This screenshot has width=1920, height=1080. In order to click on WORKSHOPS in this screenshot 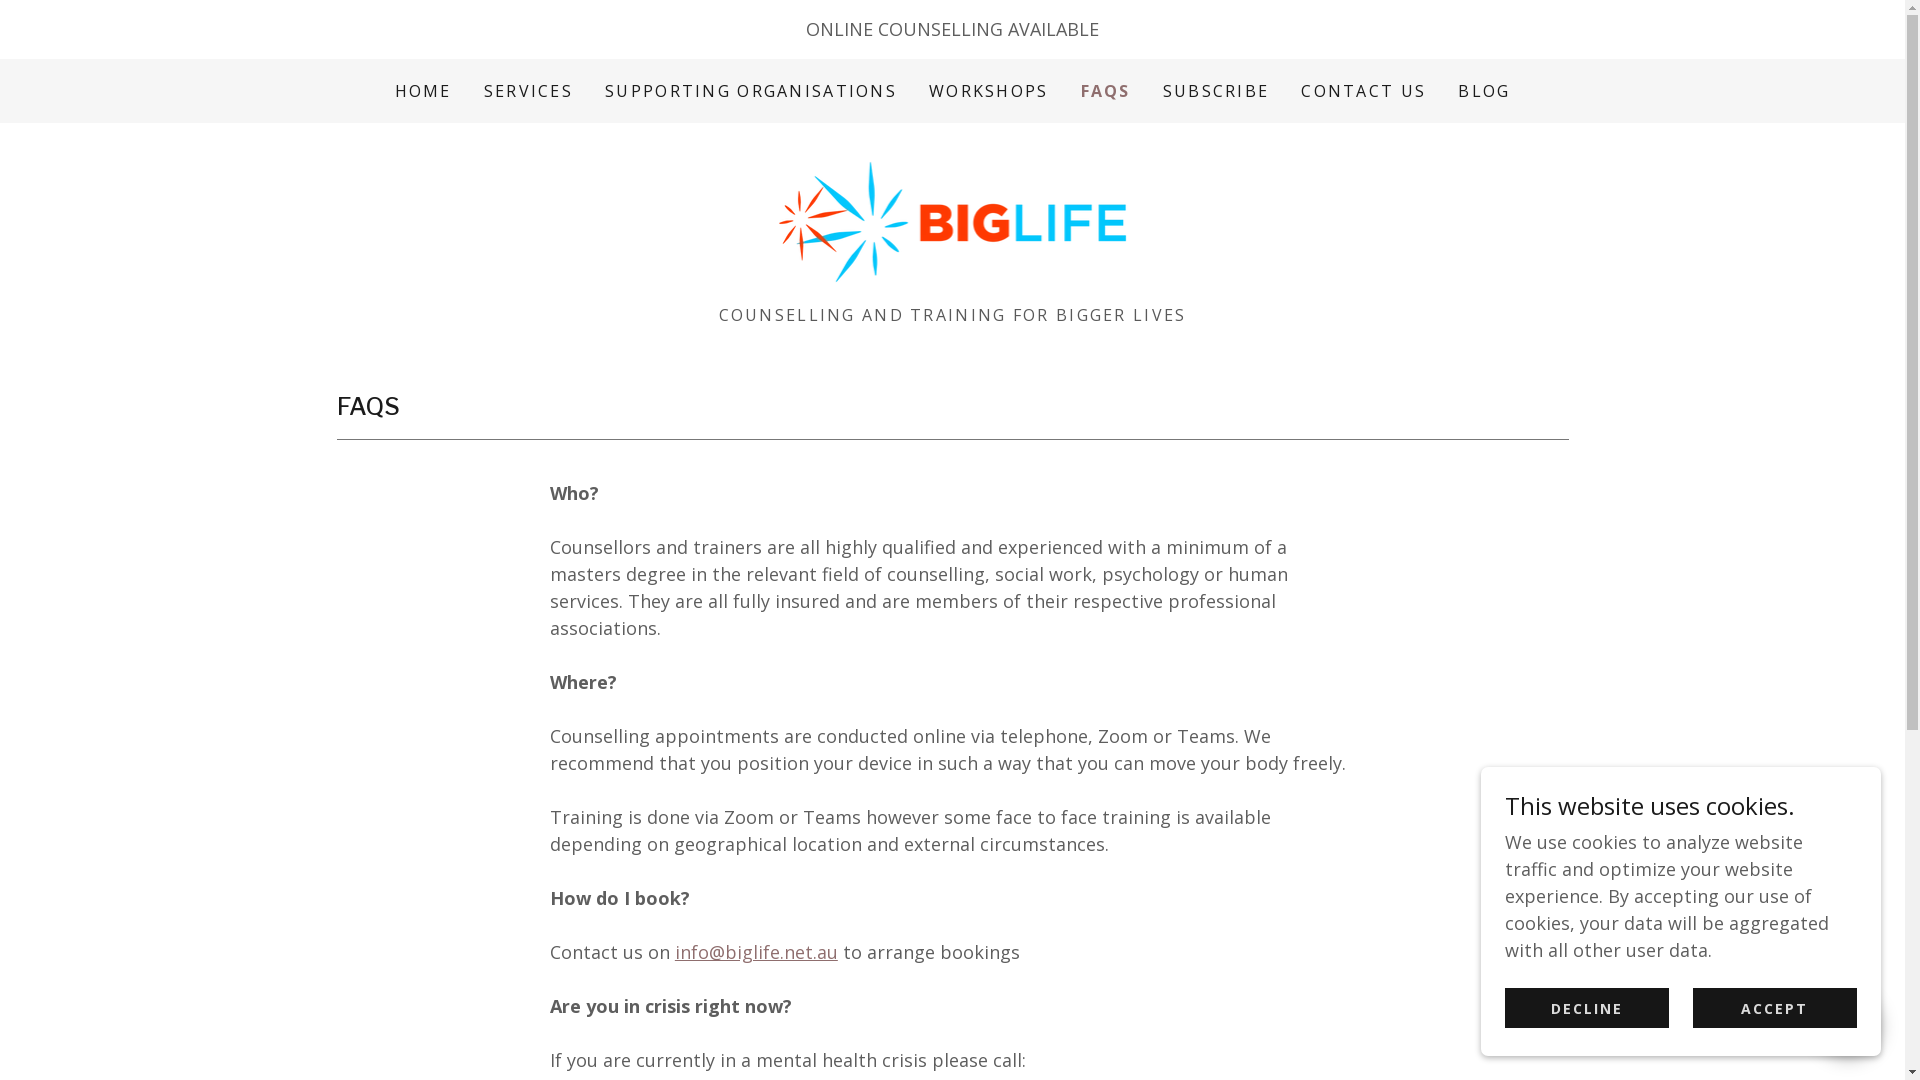, I will do `click(989, 91)`.